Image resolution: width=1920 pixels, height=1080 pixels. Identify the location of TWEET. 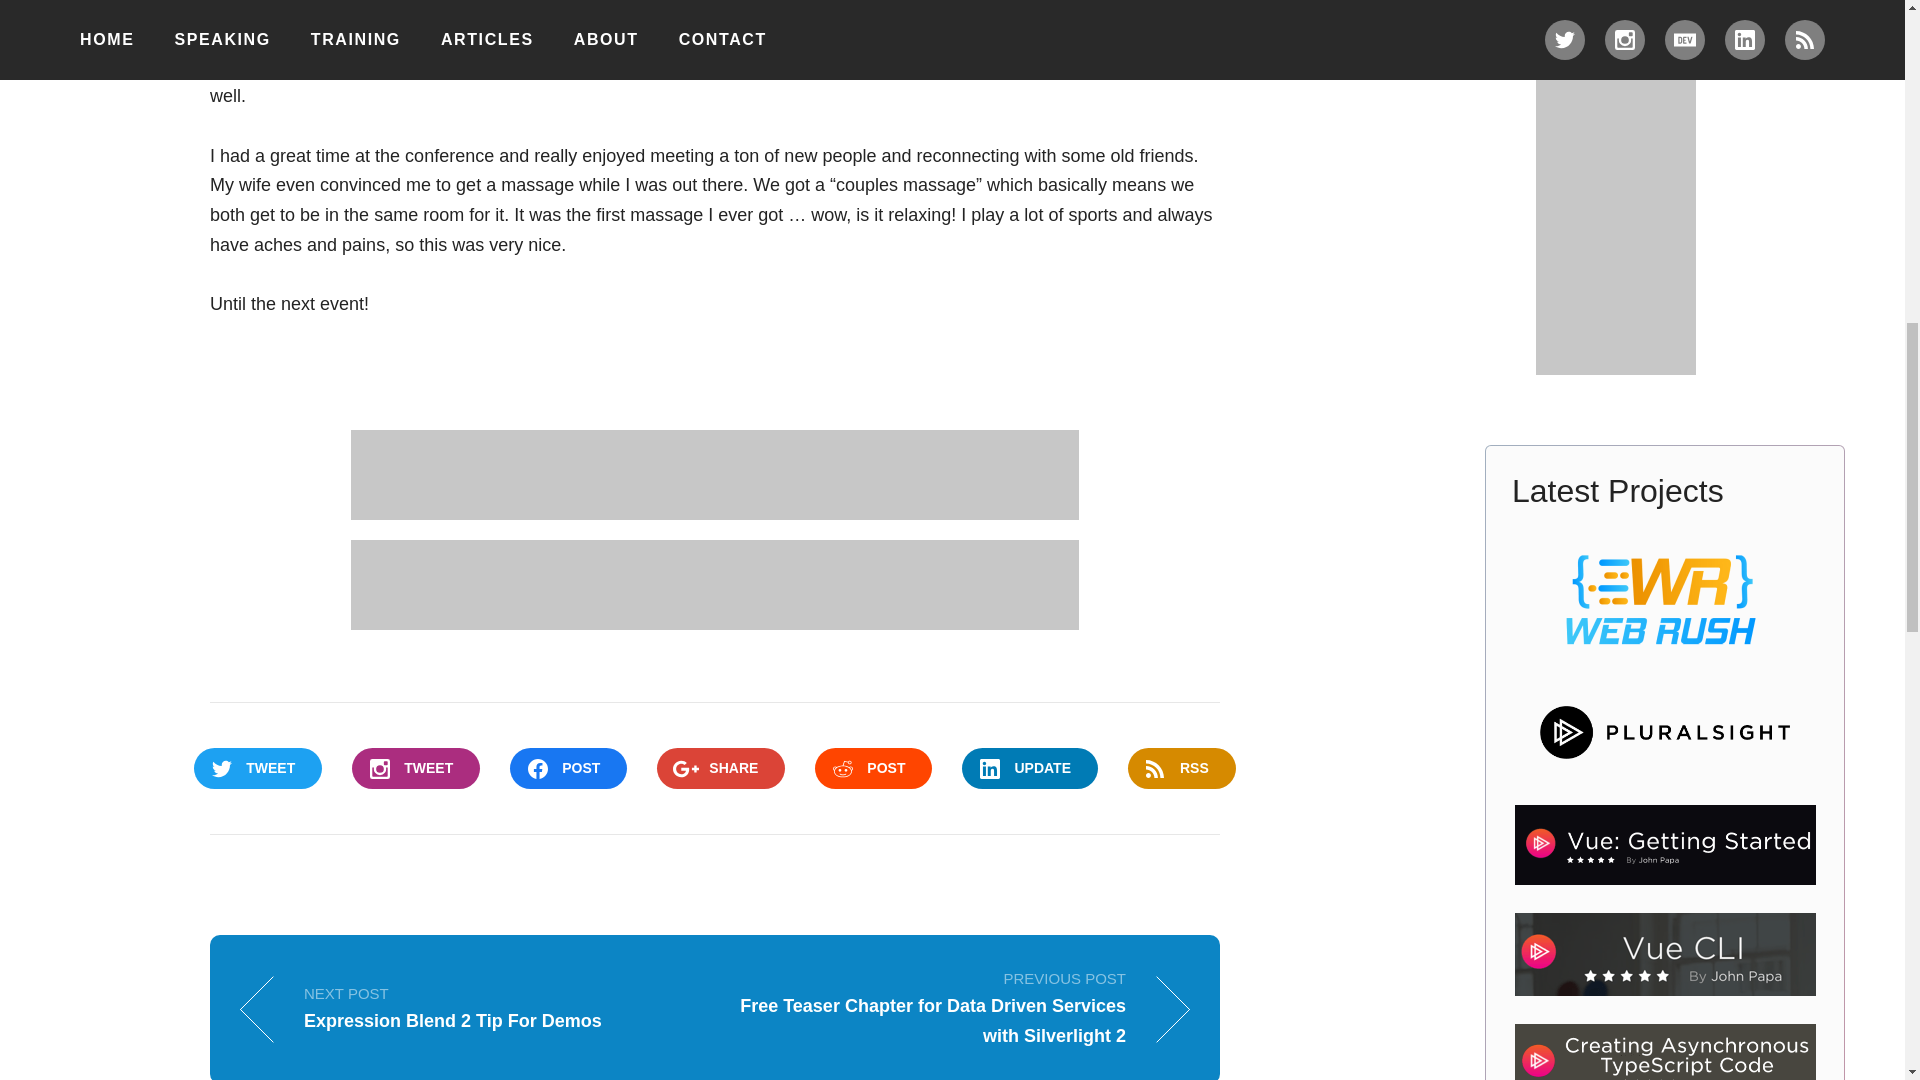
(258, 768).